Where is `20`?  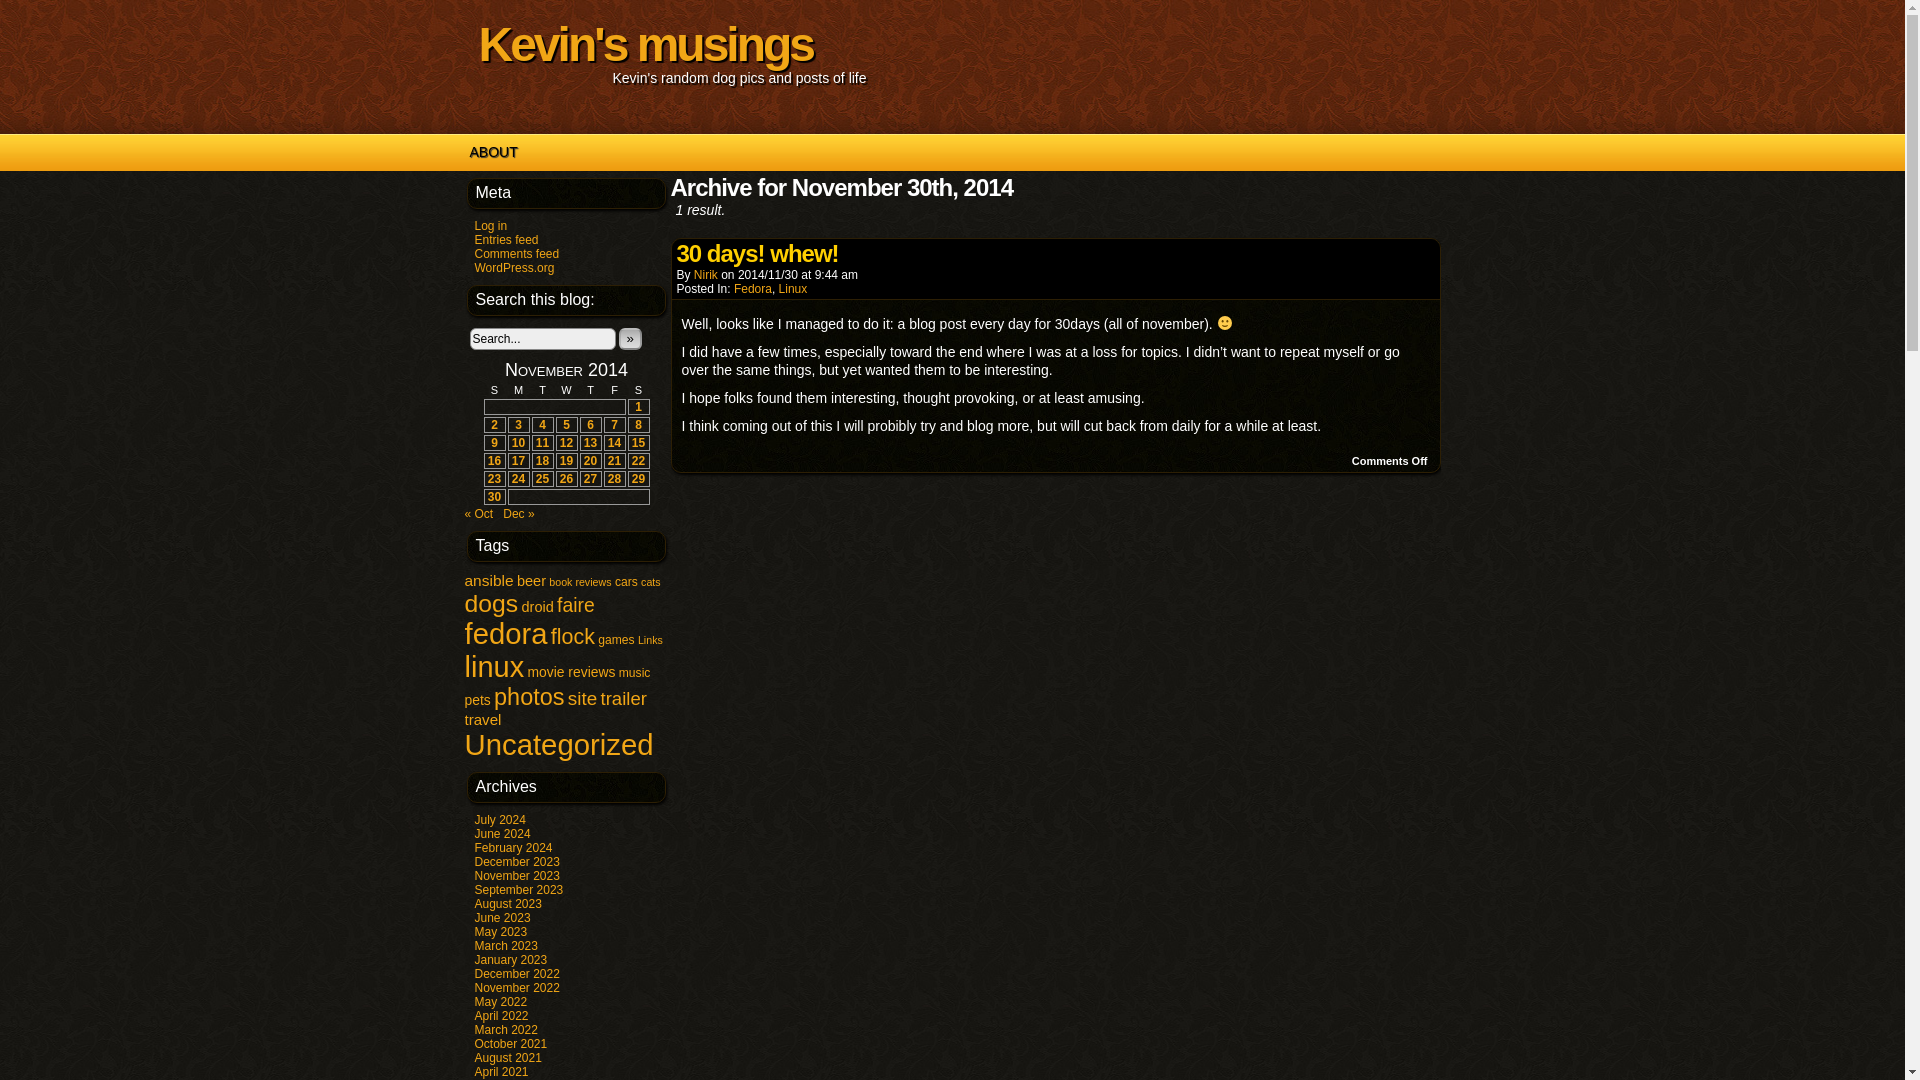 20 is located at coordinates (589, 460).